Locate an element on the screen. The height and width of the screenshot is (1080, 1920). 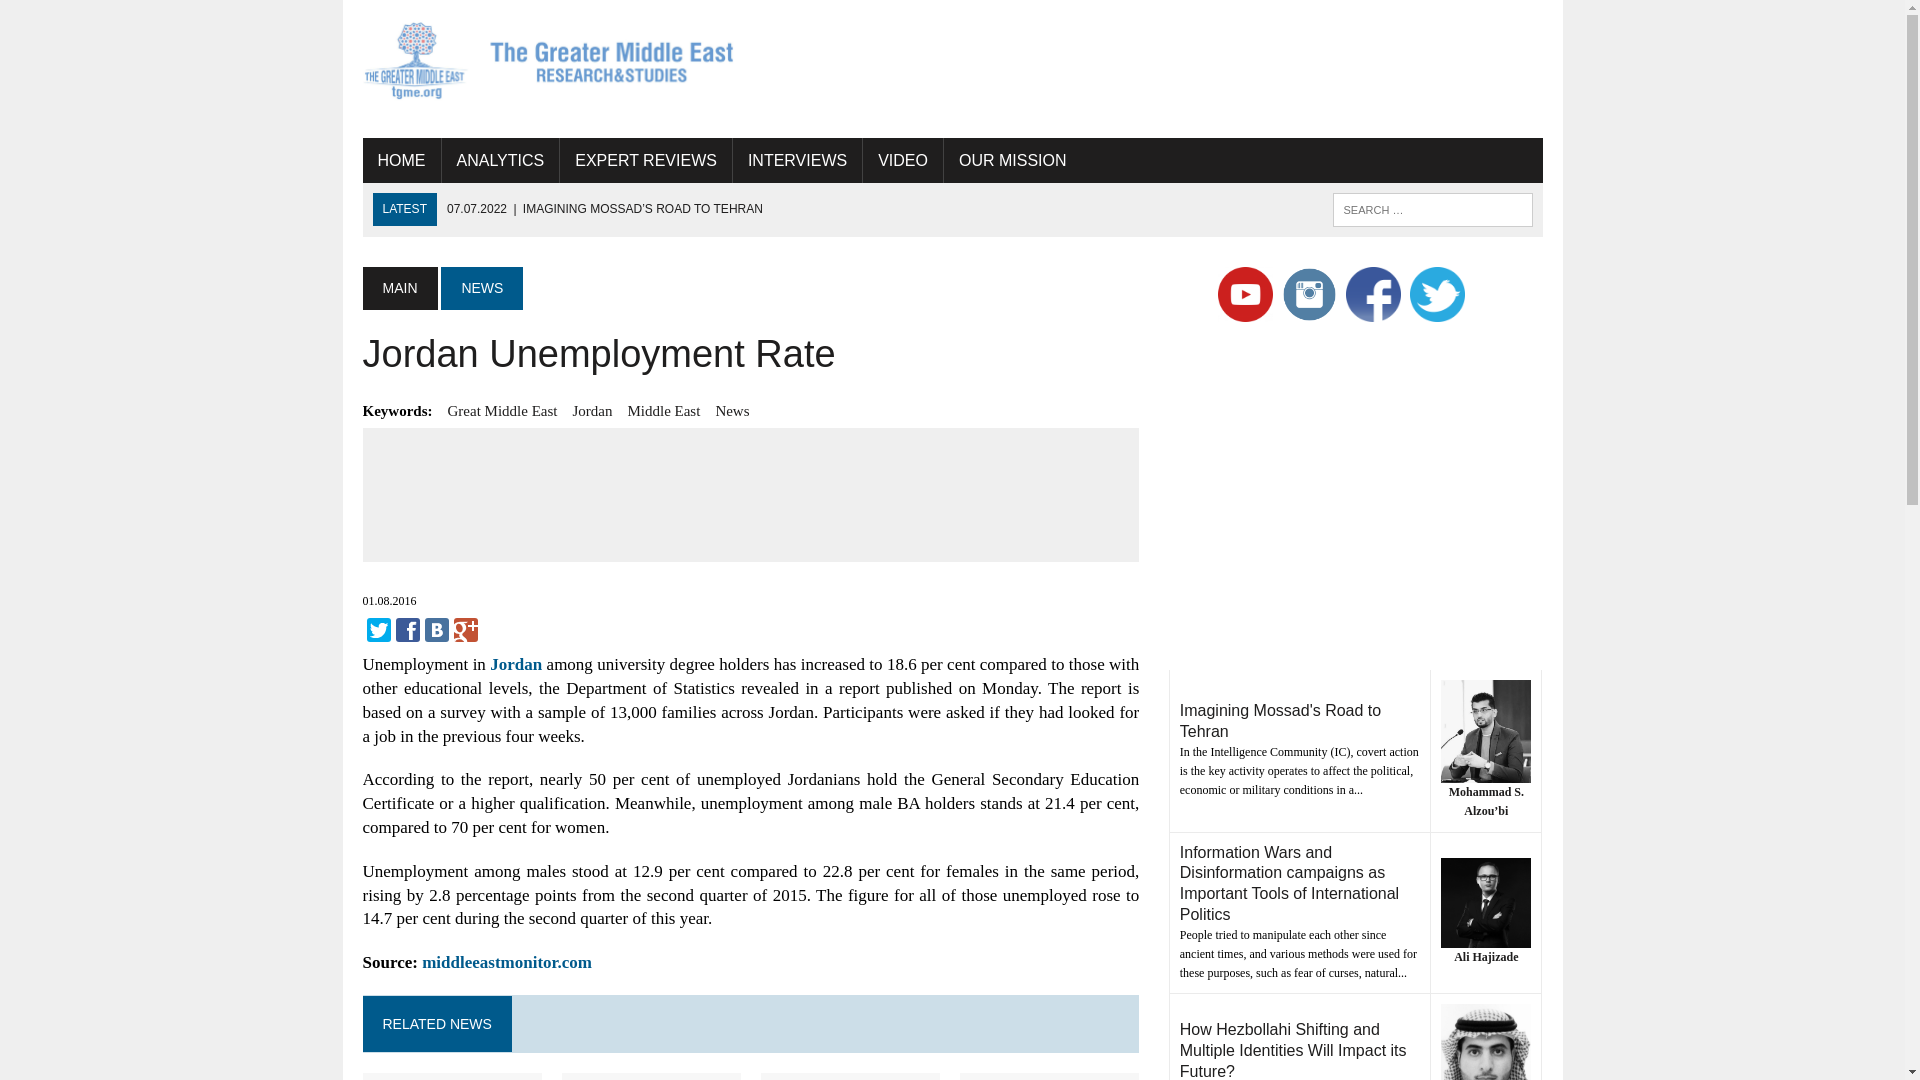
INTERVIEWS is located at coordinates (798, 160).